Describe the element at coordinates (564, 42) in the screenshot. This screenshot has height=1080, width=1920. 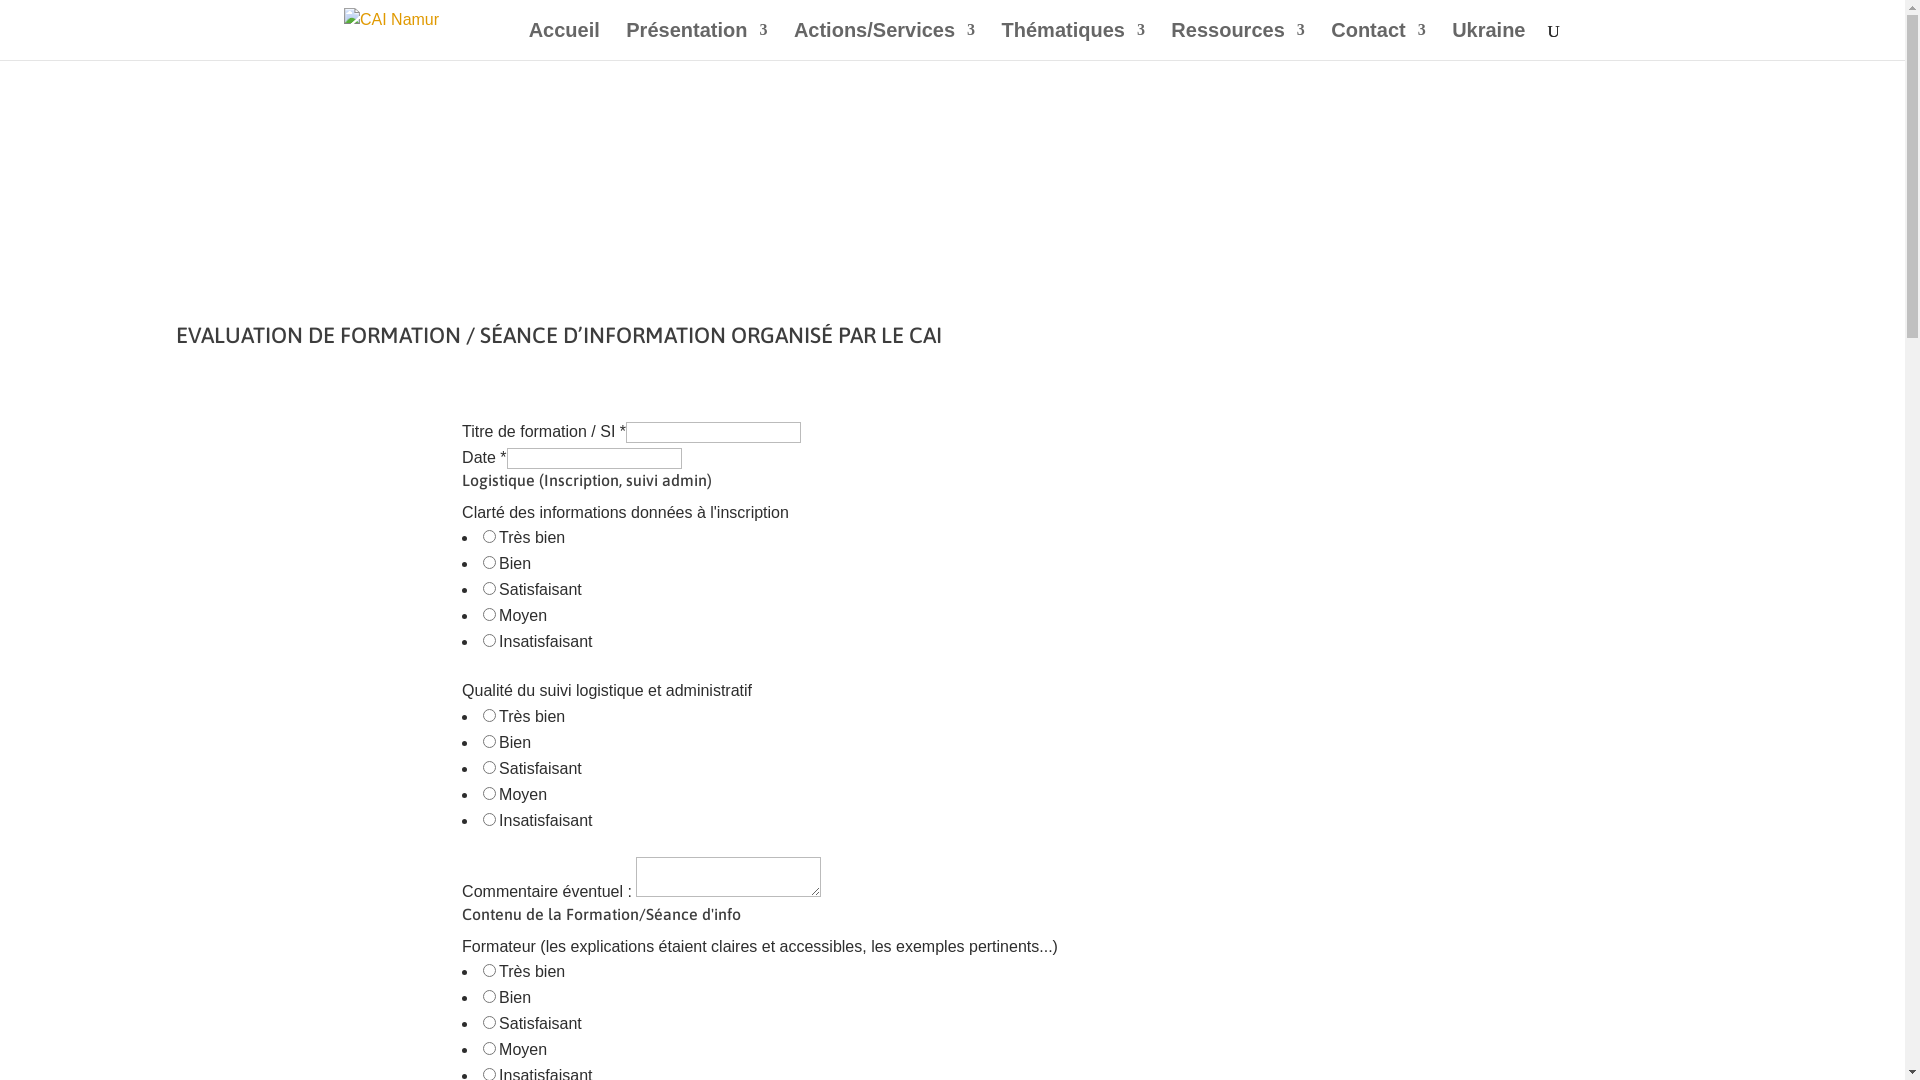
I see `Accueil` at that location.